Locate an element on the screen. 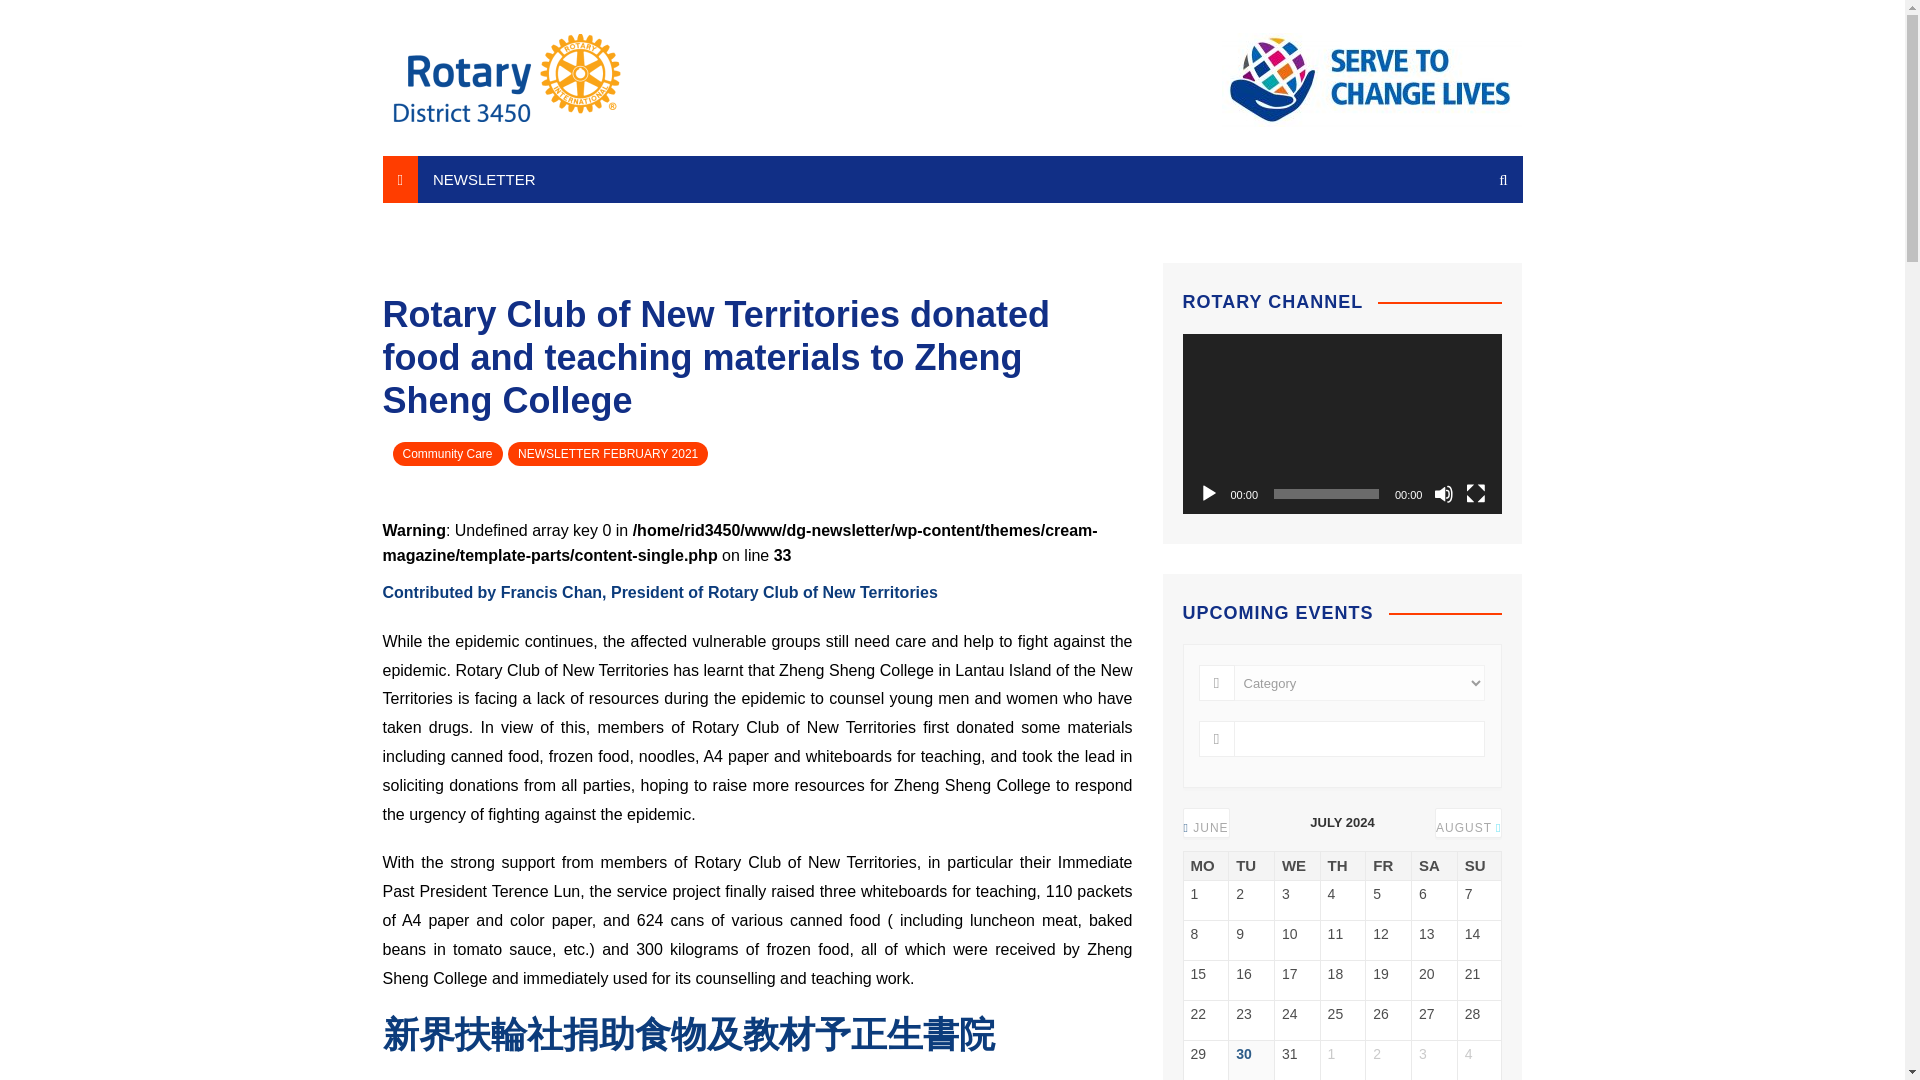  NEWSLETTER is located at coordinates (484, 179).